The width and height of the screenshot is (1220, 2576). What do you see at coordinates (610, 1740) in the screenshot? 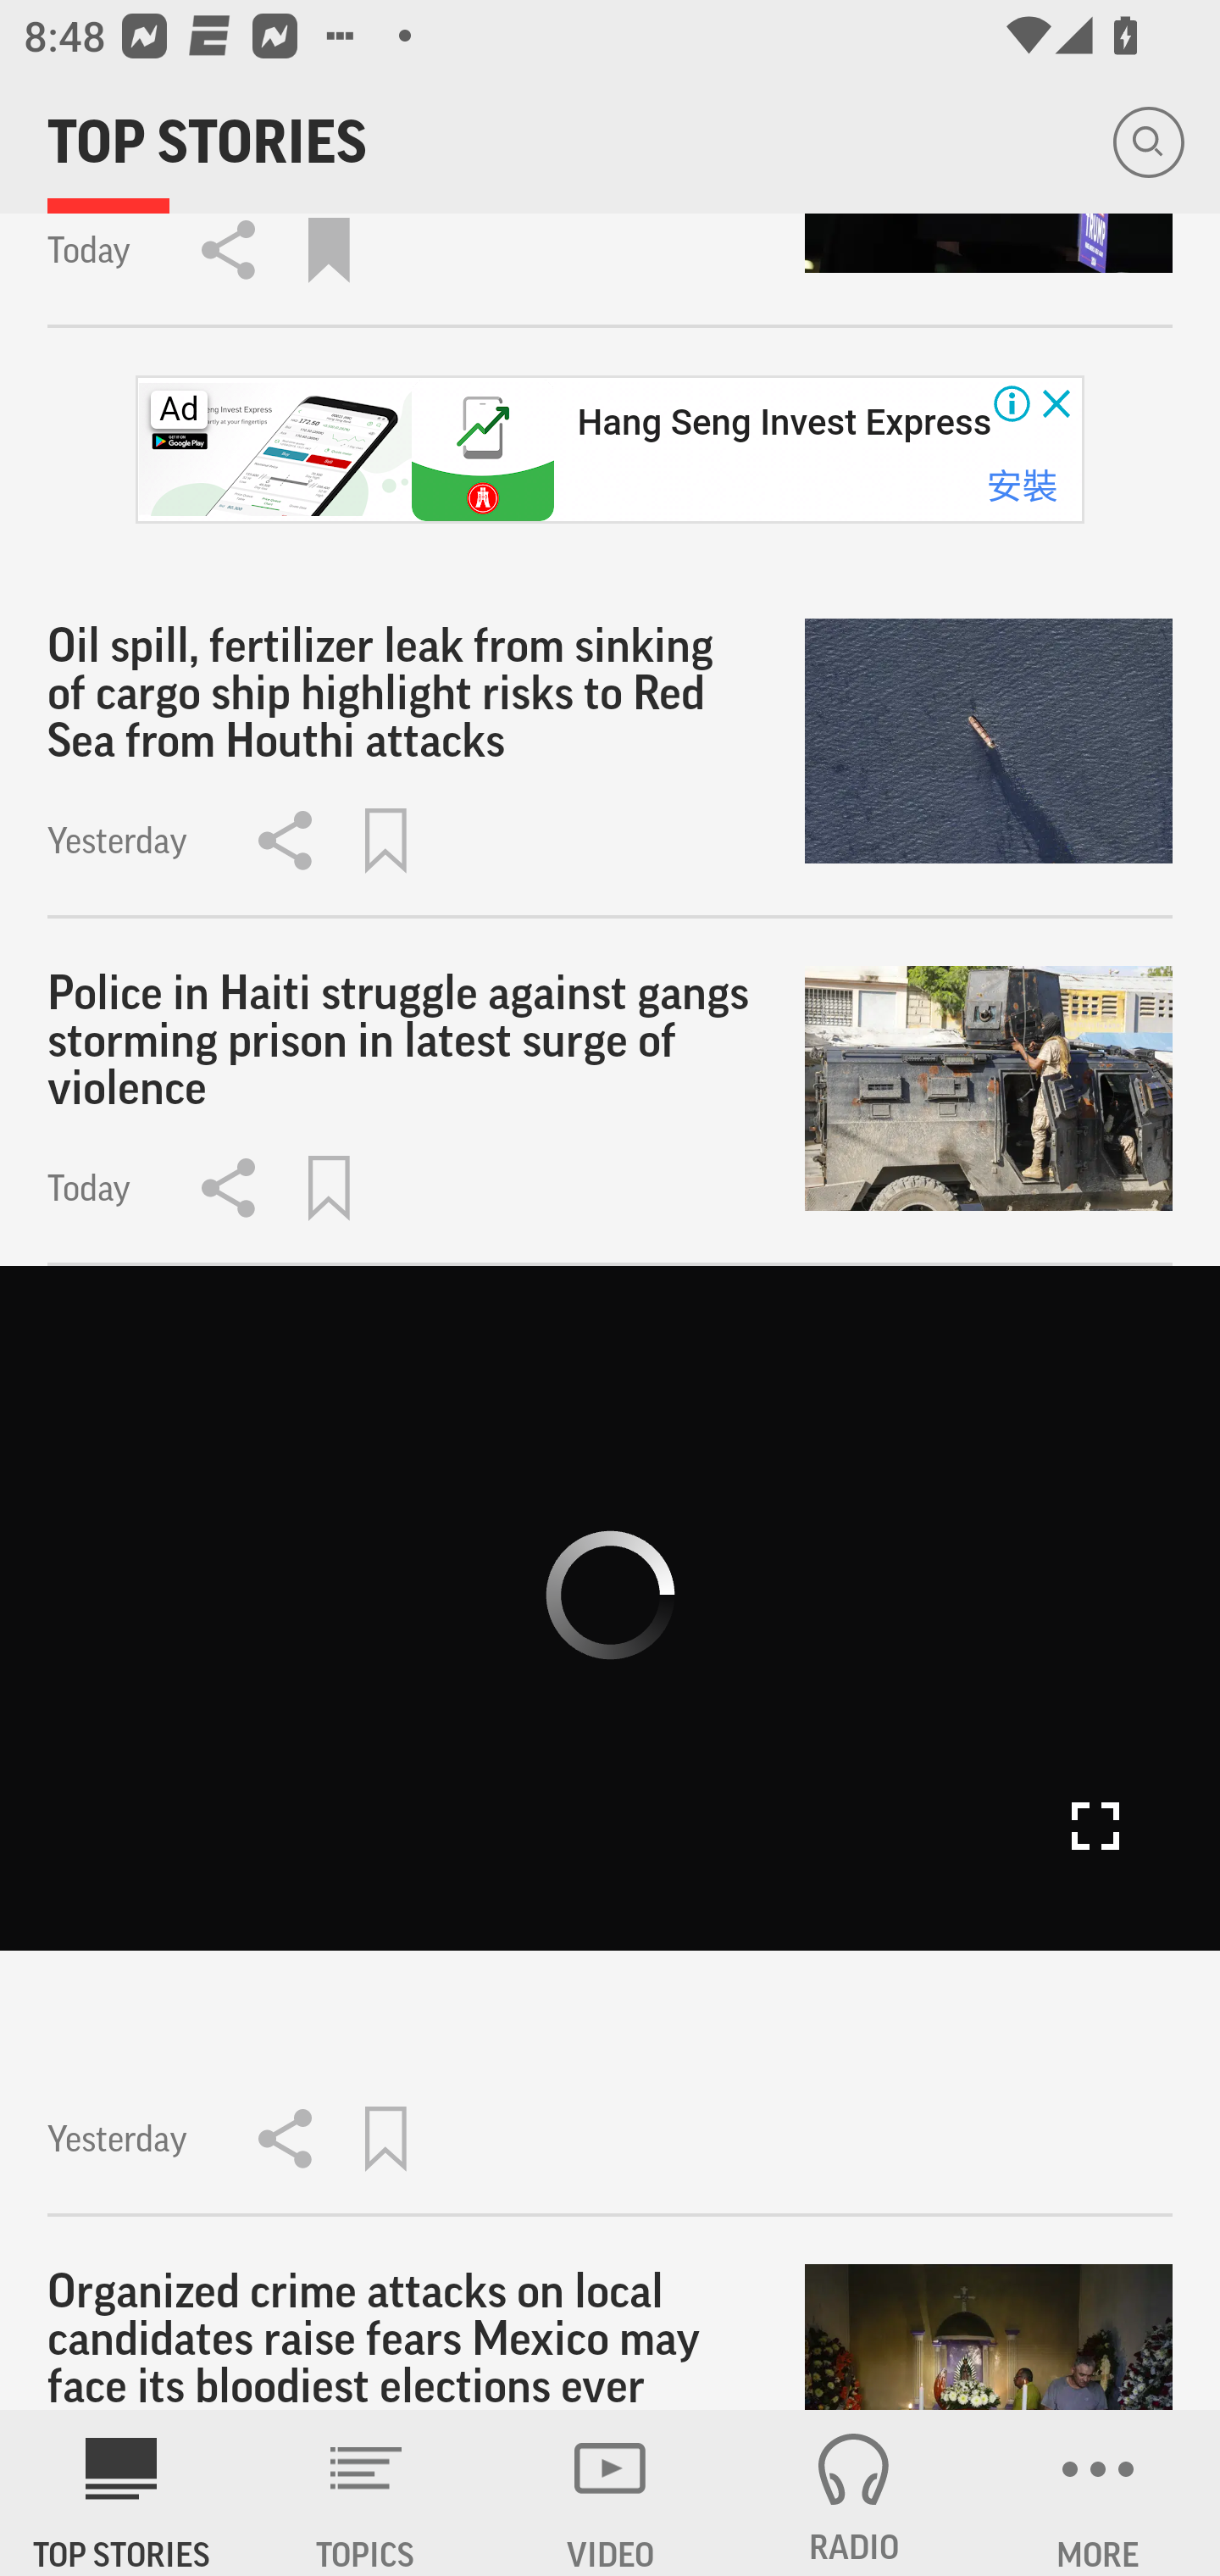
I see `toggle controls Fullscreen Yesterday` at bounding box center [610, 1740].